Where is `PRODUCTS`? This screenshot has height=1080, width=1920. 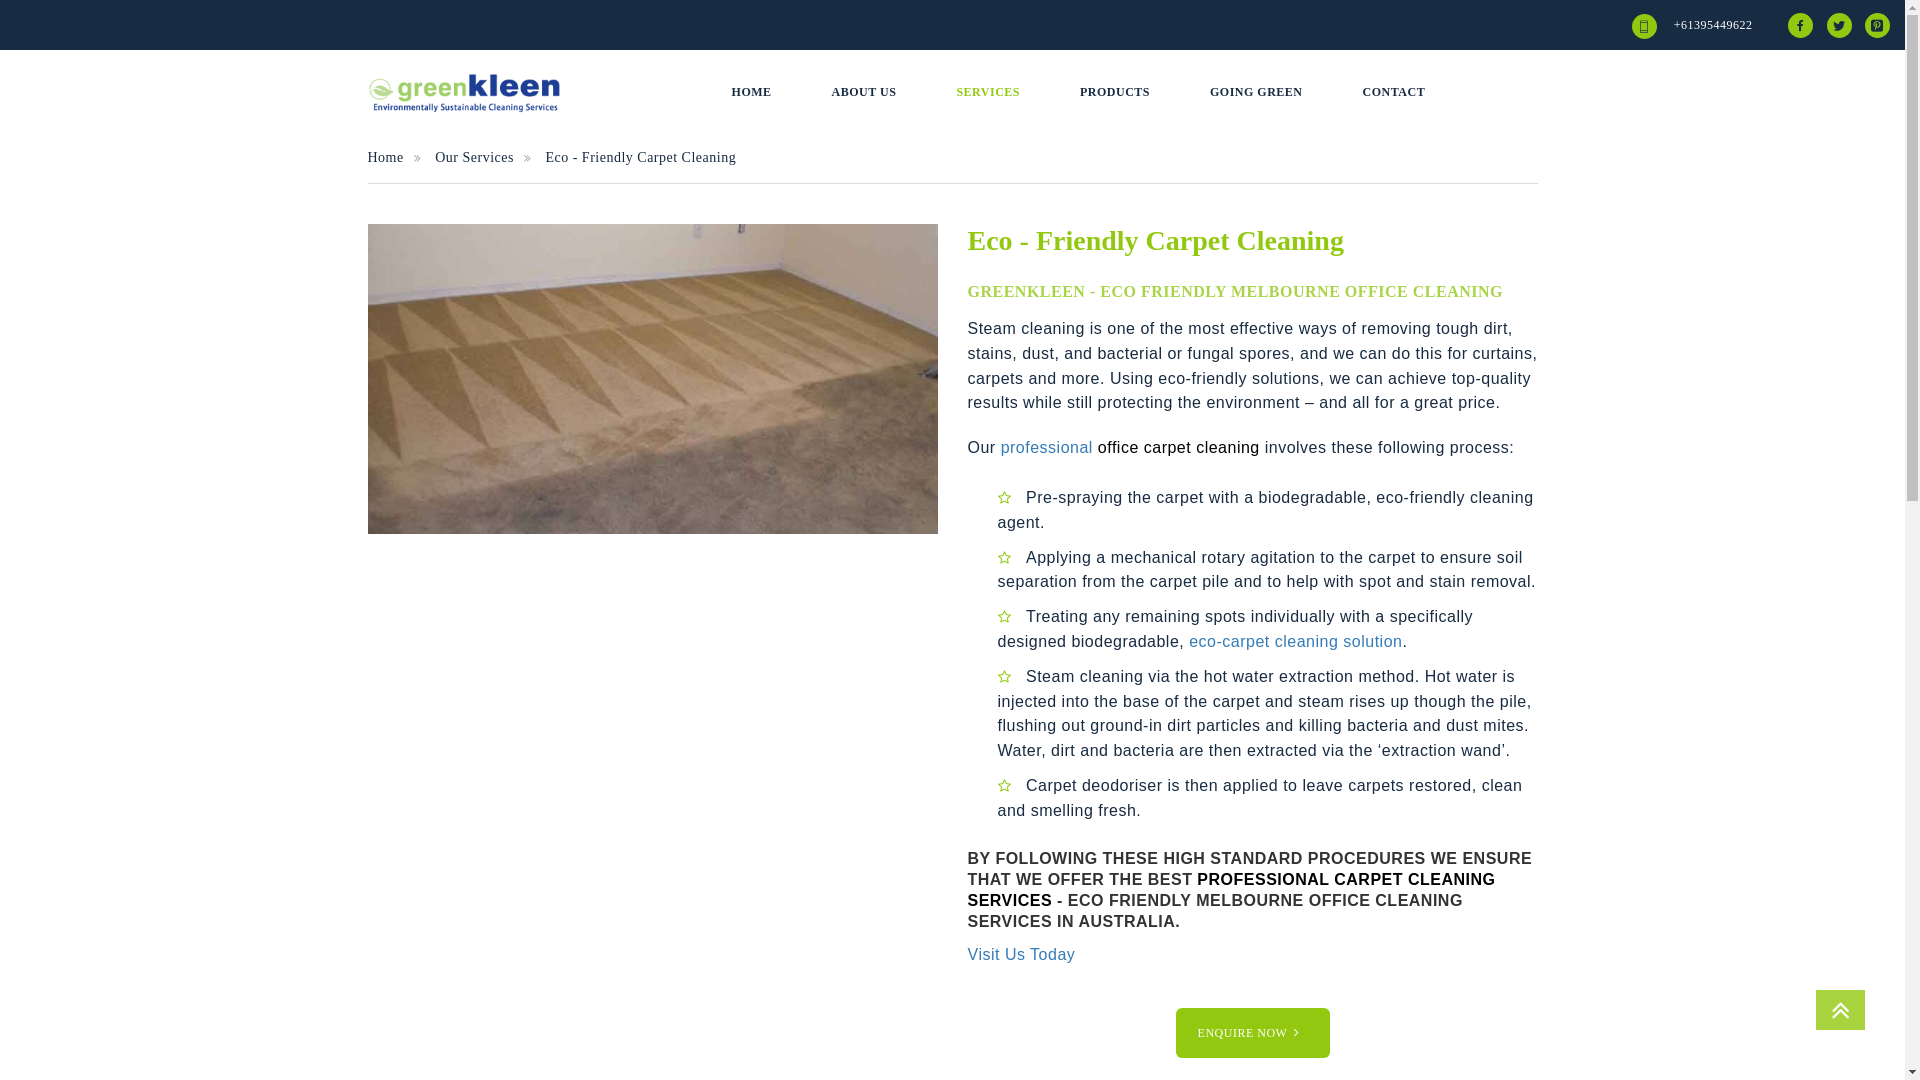
PRODUCTS is located at coordinates (1115, 93).